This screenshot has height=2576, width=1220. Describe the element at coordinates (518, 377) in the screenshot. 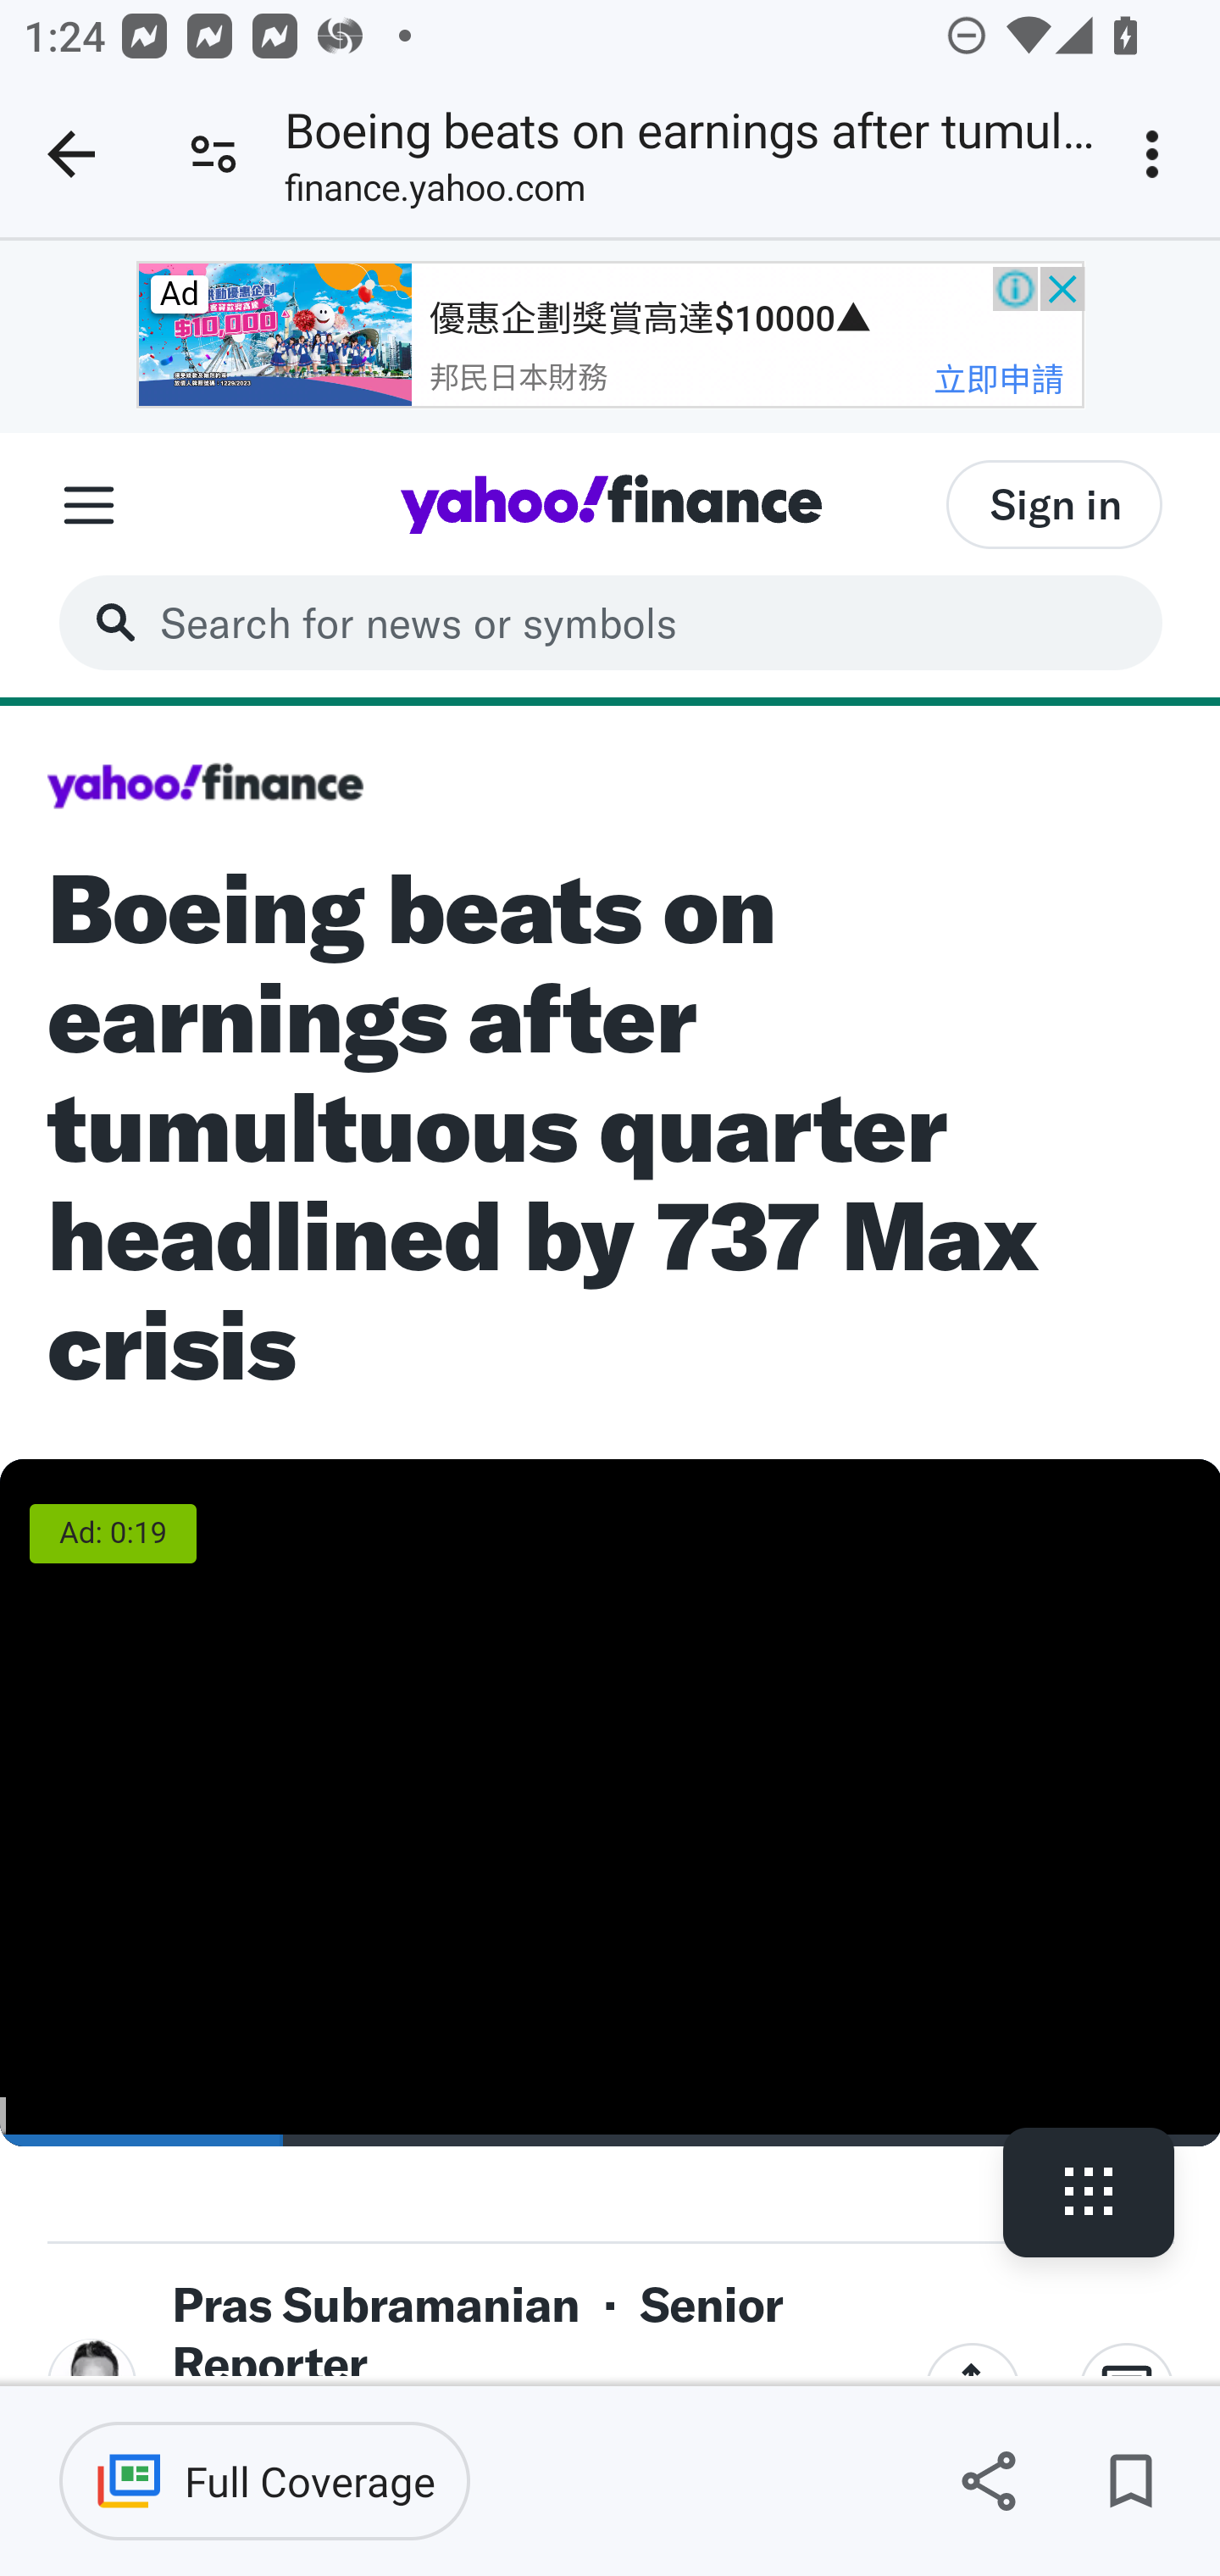

I see `邦民日本財務` at that location.